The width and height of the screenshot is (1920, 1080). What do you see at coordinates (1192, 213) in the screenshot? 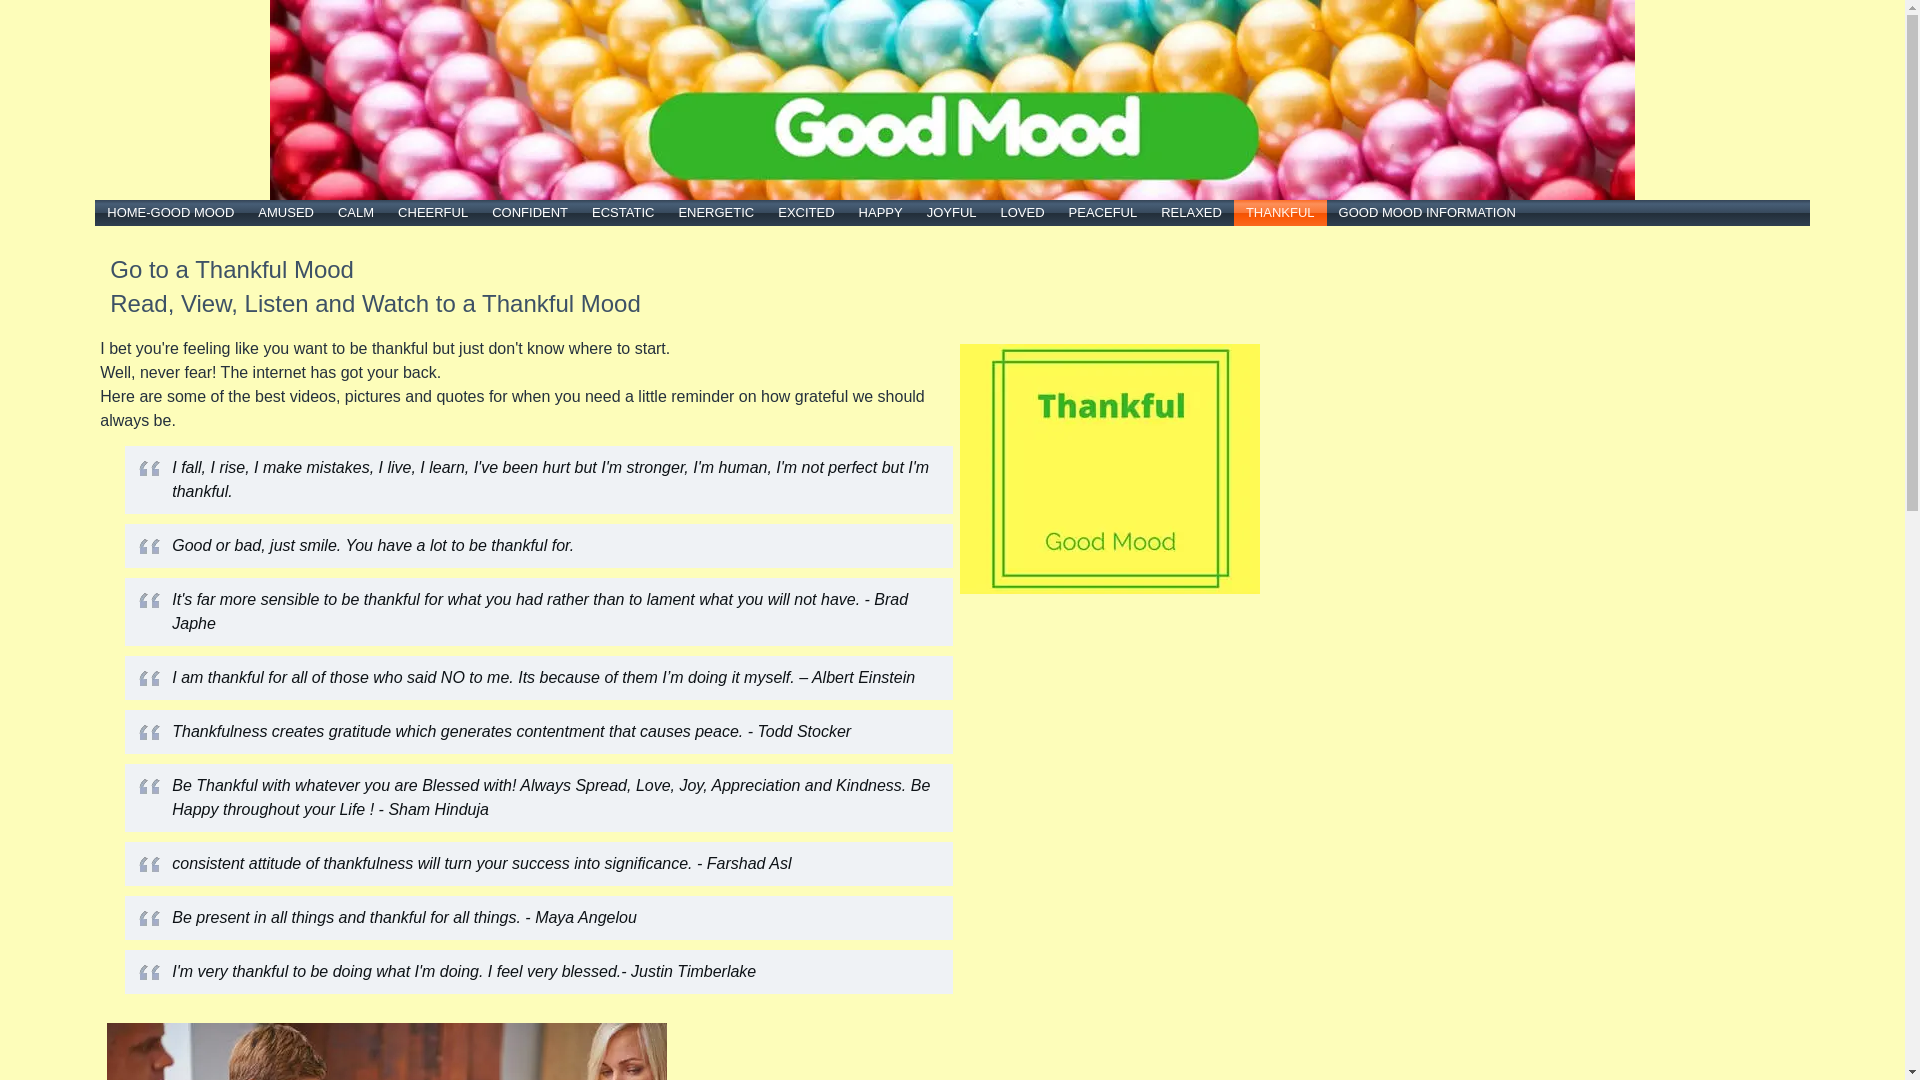
I see `RELAXED` at bounding box center [1192, 213].